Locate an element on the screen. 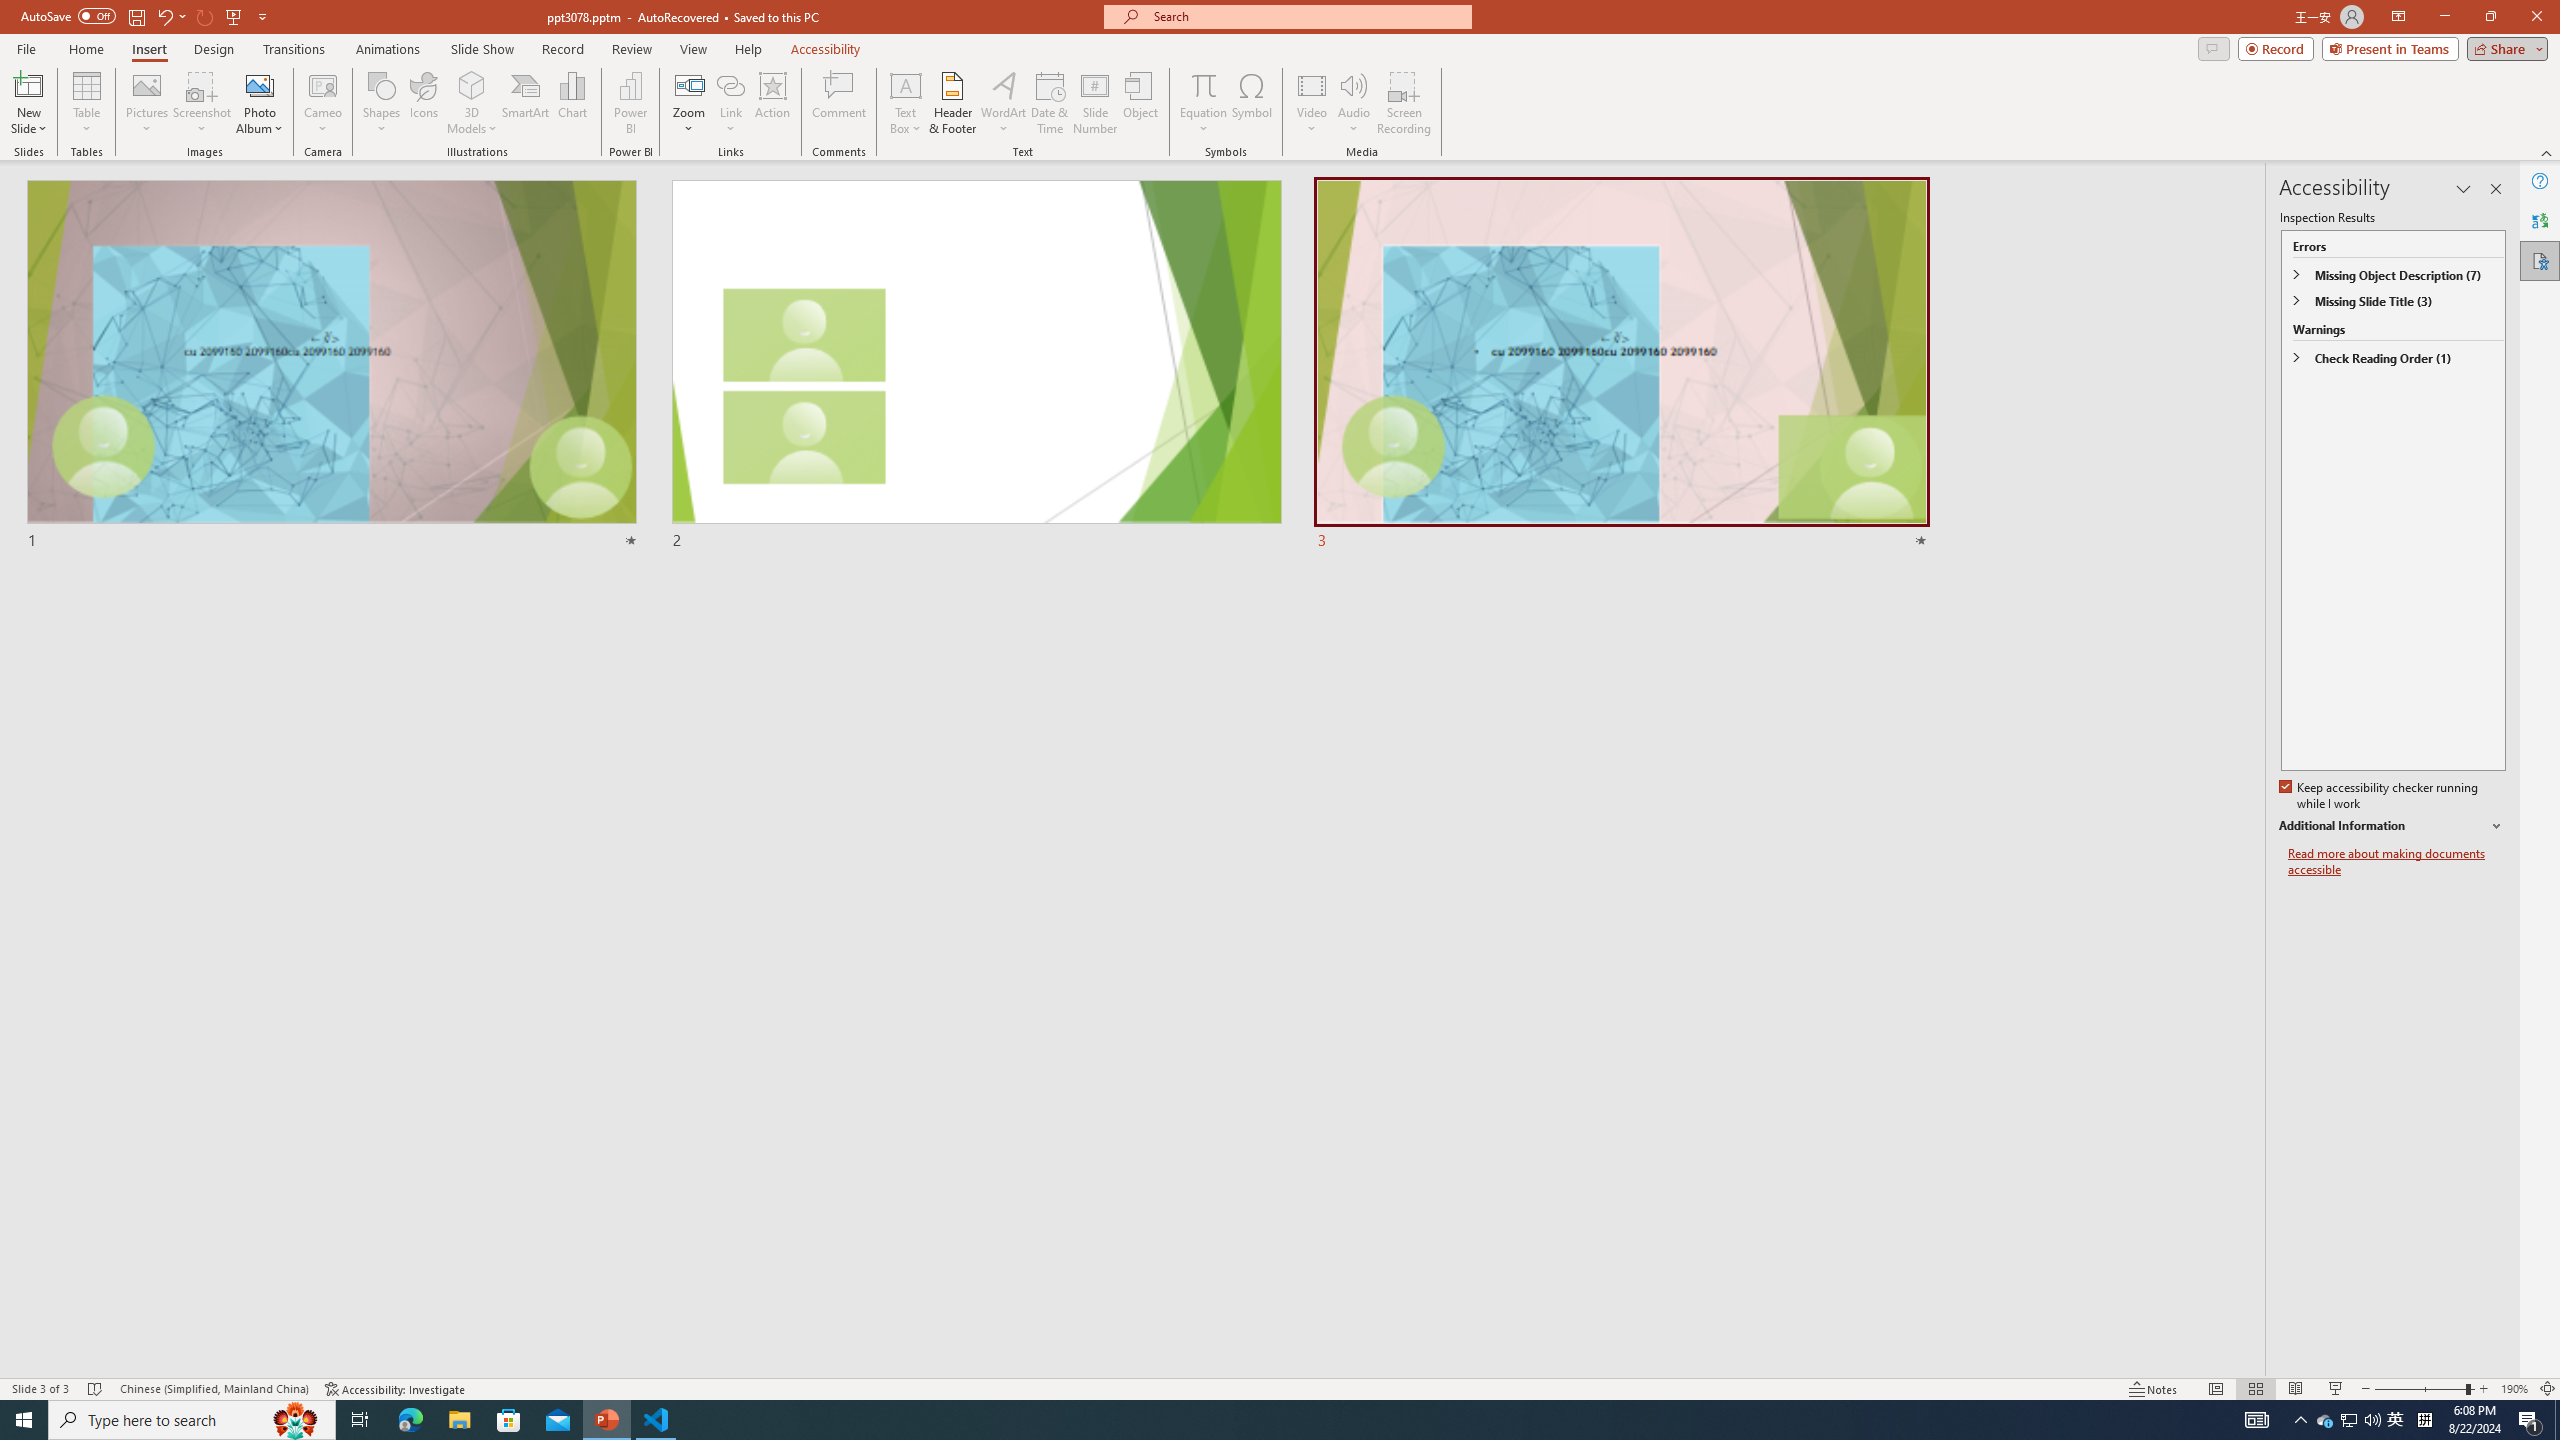  Header & Footer... is located at coordinates (952, 103).